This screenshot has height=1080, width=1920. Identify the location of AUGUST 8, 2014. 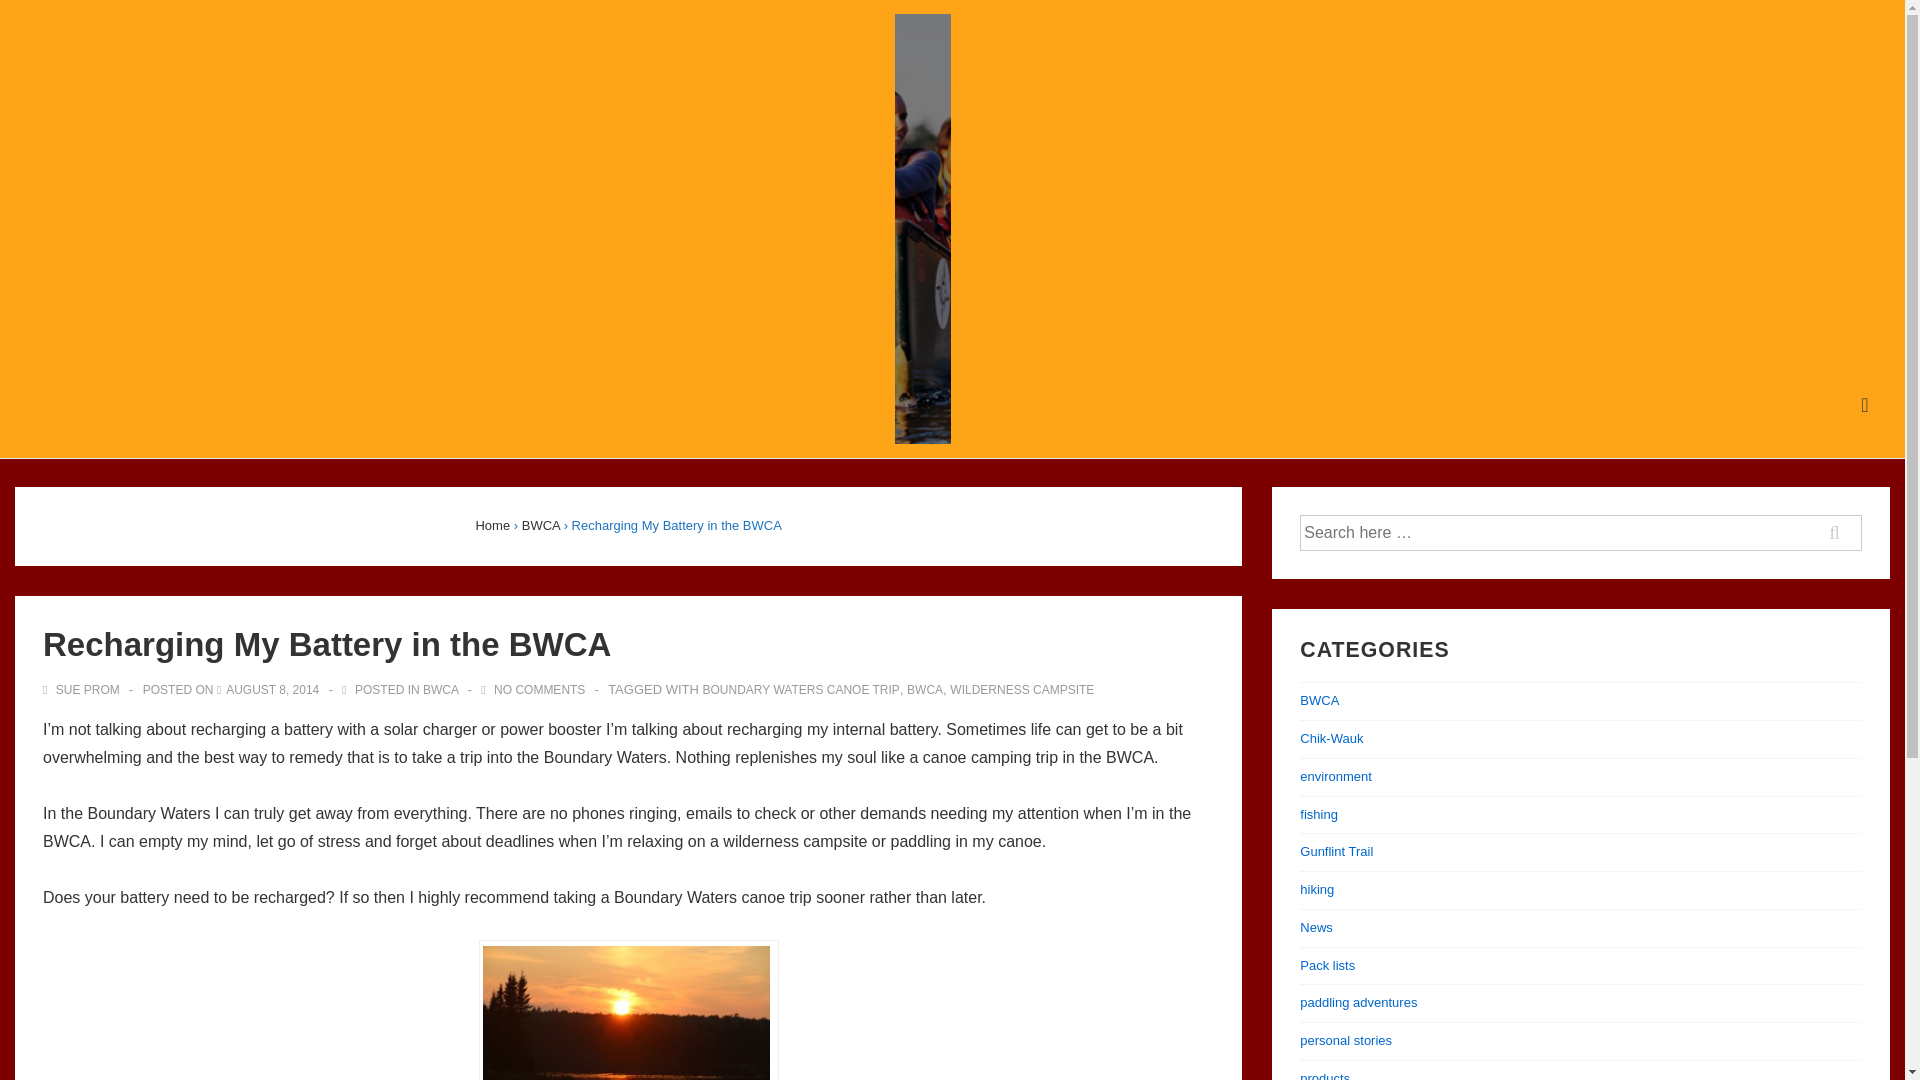
(272, 689).